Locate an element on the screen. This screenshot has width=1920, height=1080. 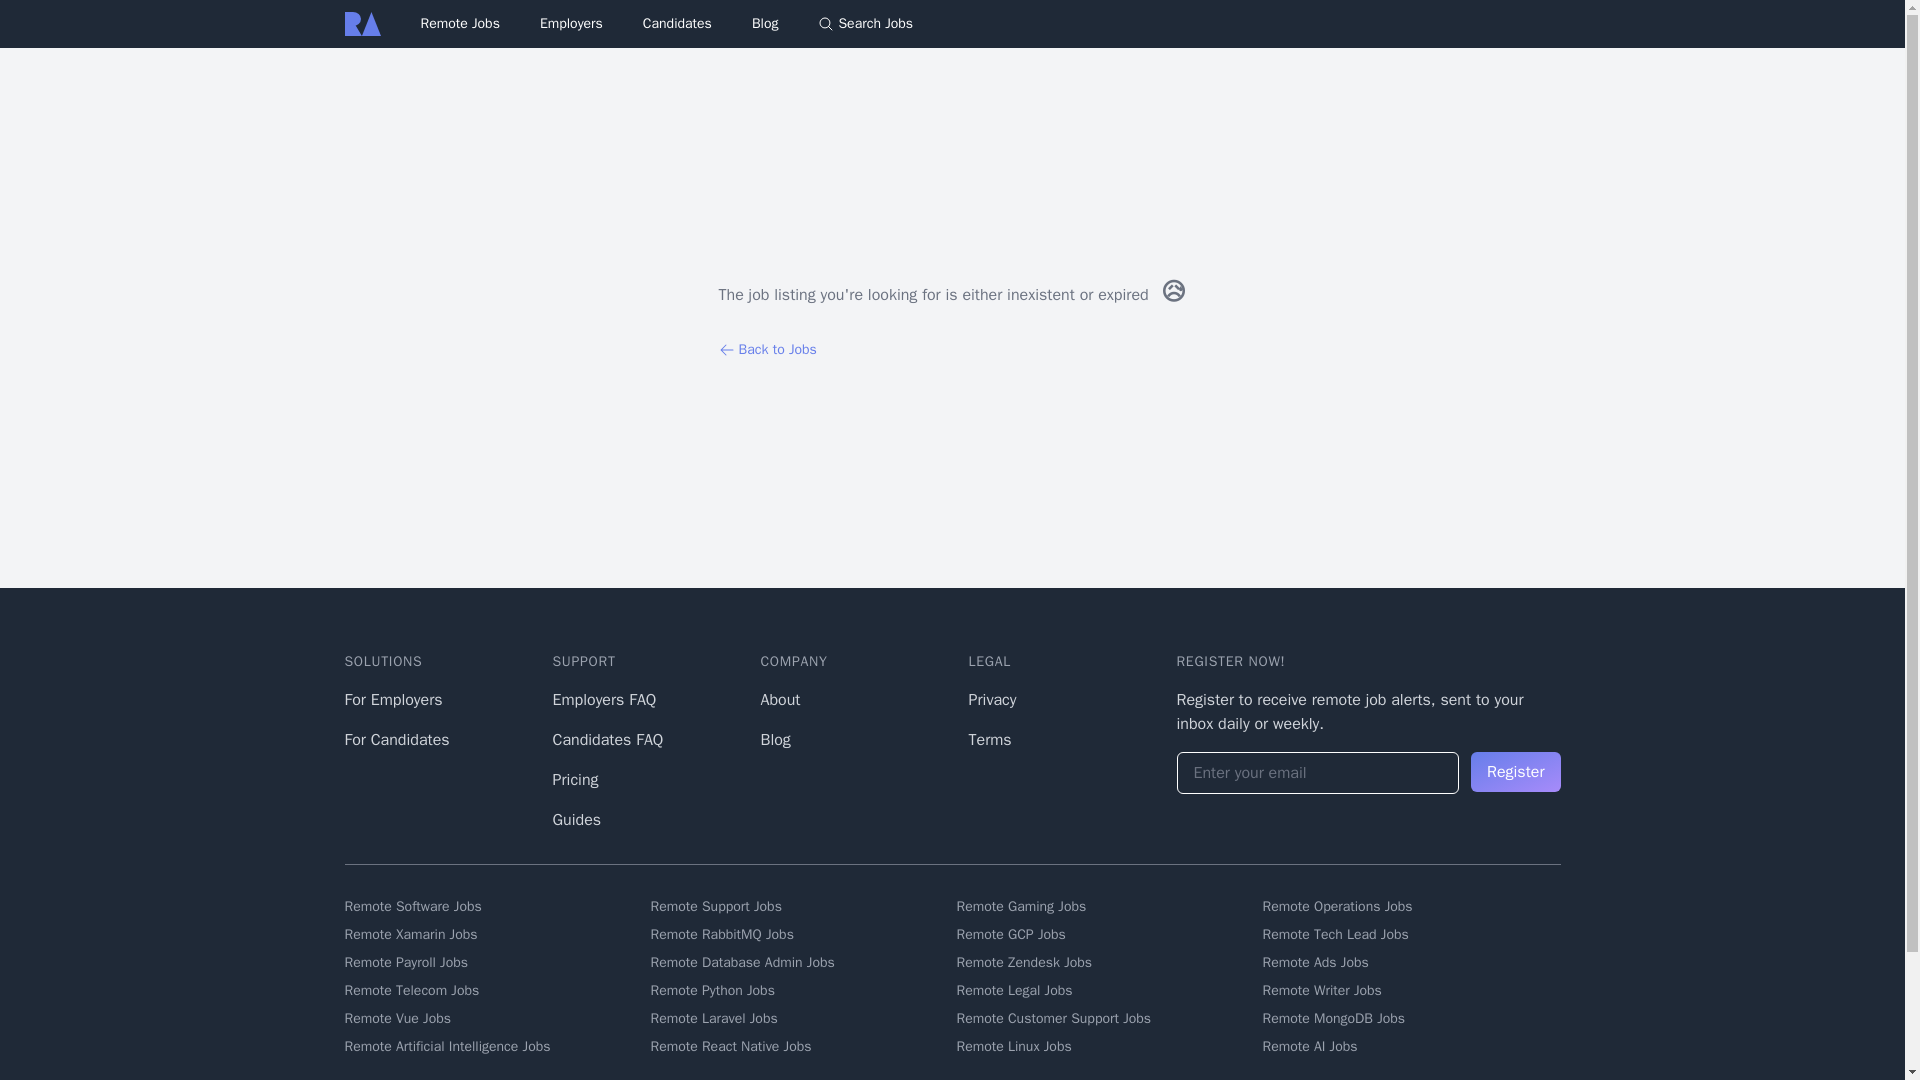
Candidates FAQ is located at coordinates (607, 740).